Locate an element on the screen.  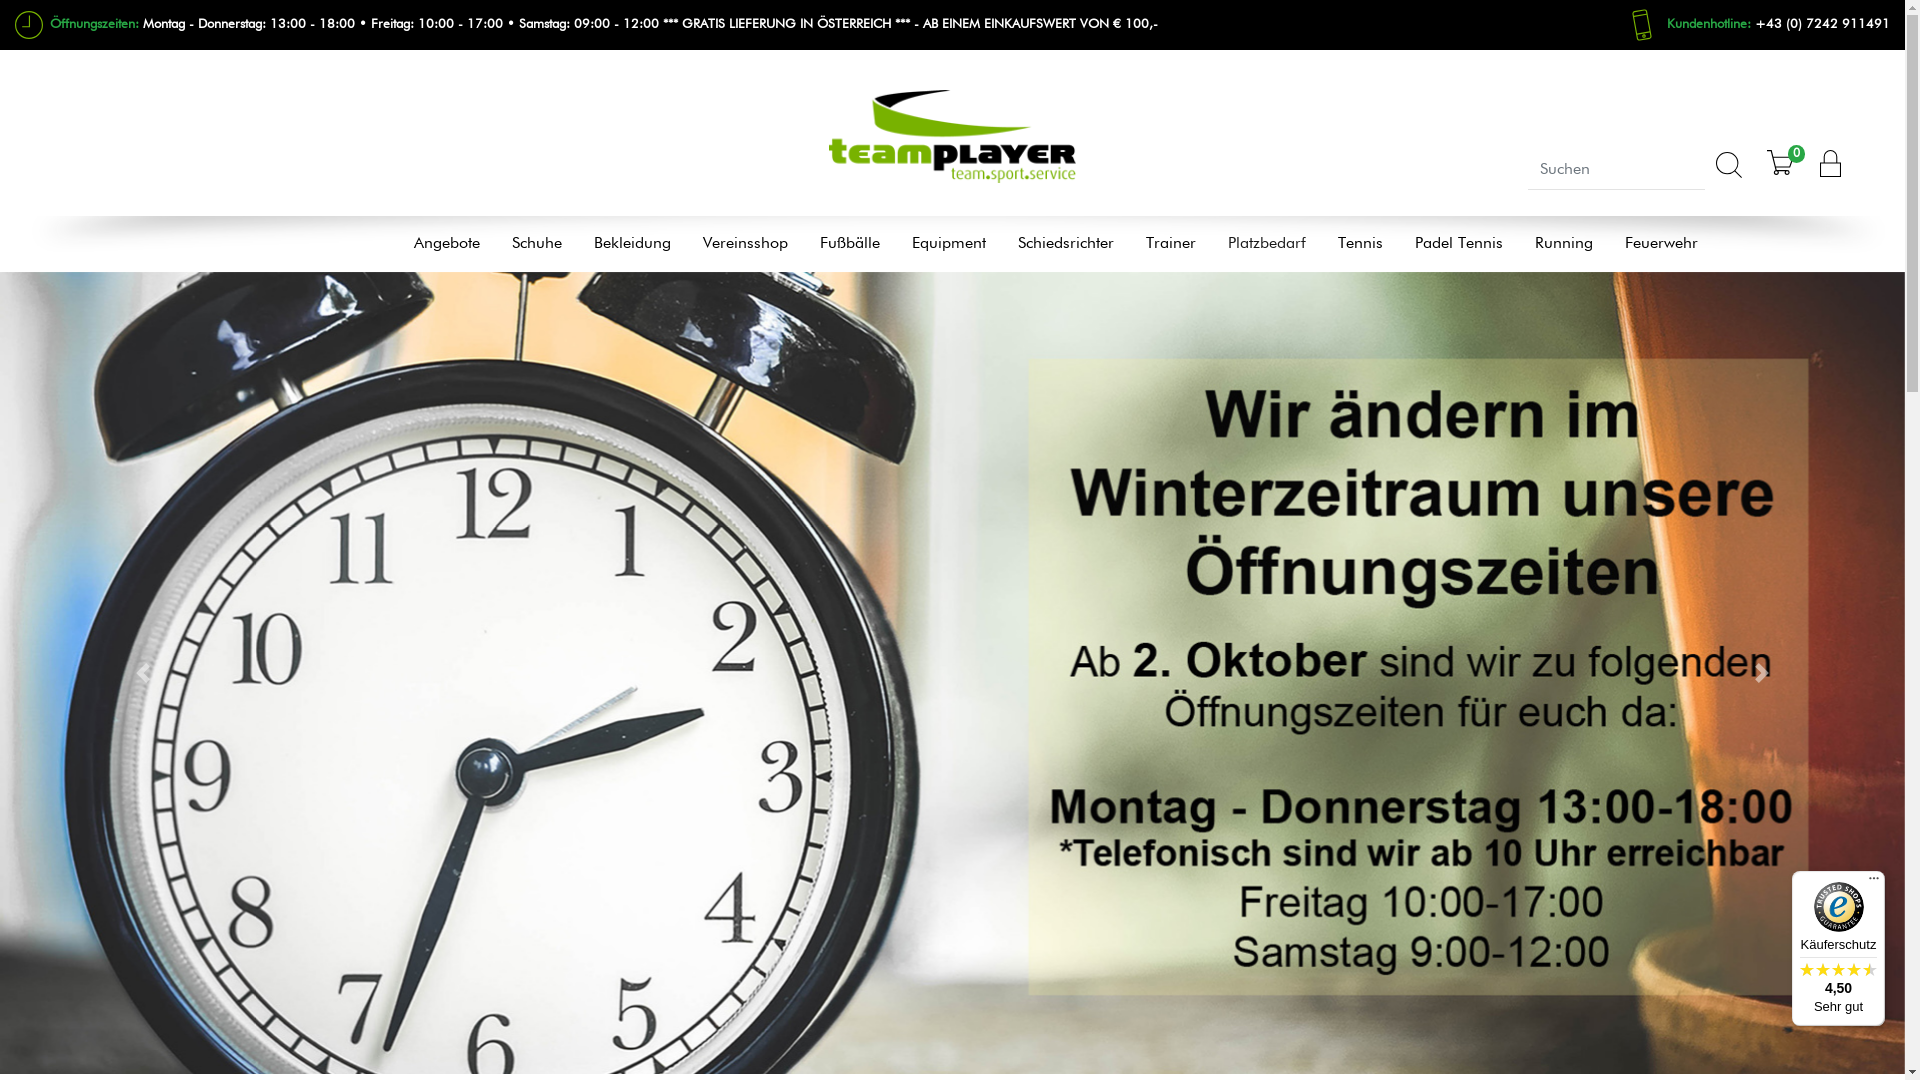
Bekleidung is located at coordinates (632, 244).